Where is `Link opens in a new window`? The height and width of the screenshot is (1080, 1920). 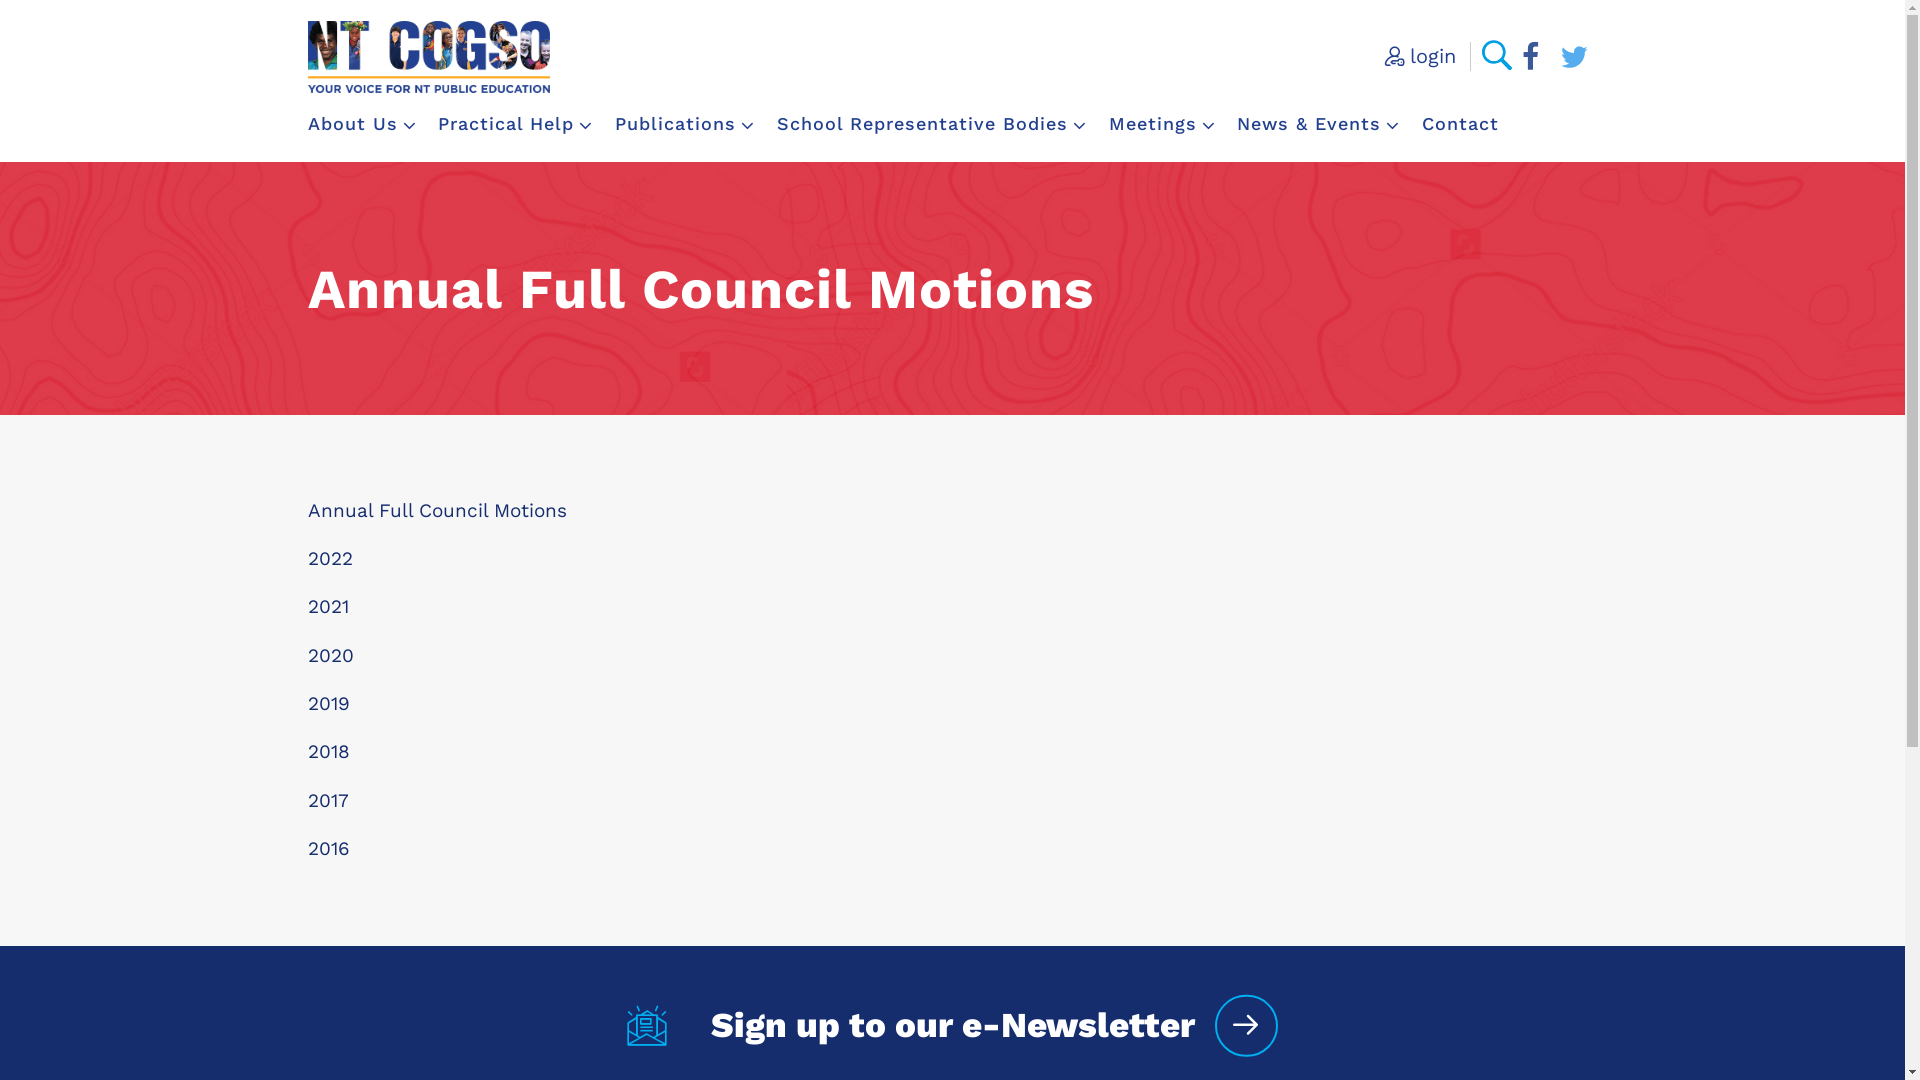 Link opens in a new window is located at coordinates (1574, 60).